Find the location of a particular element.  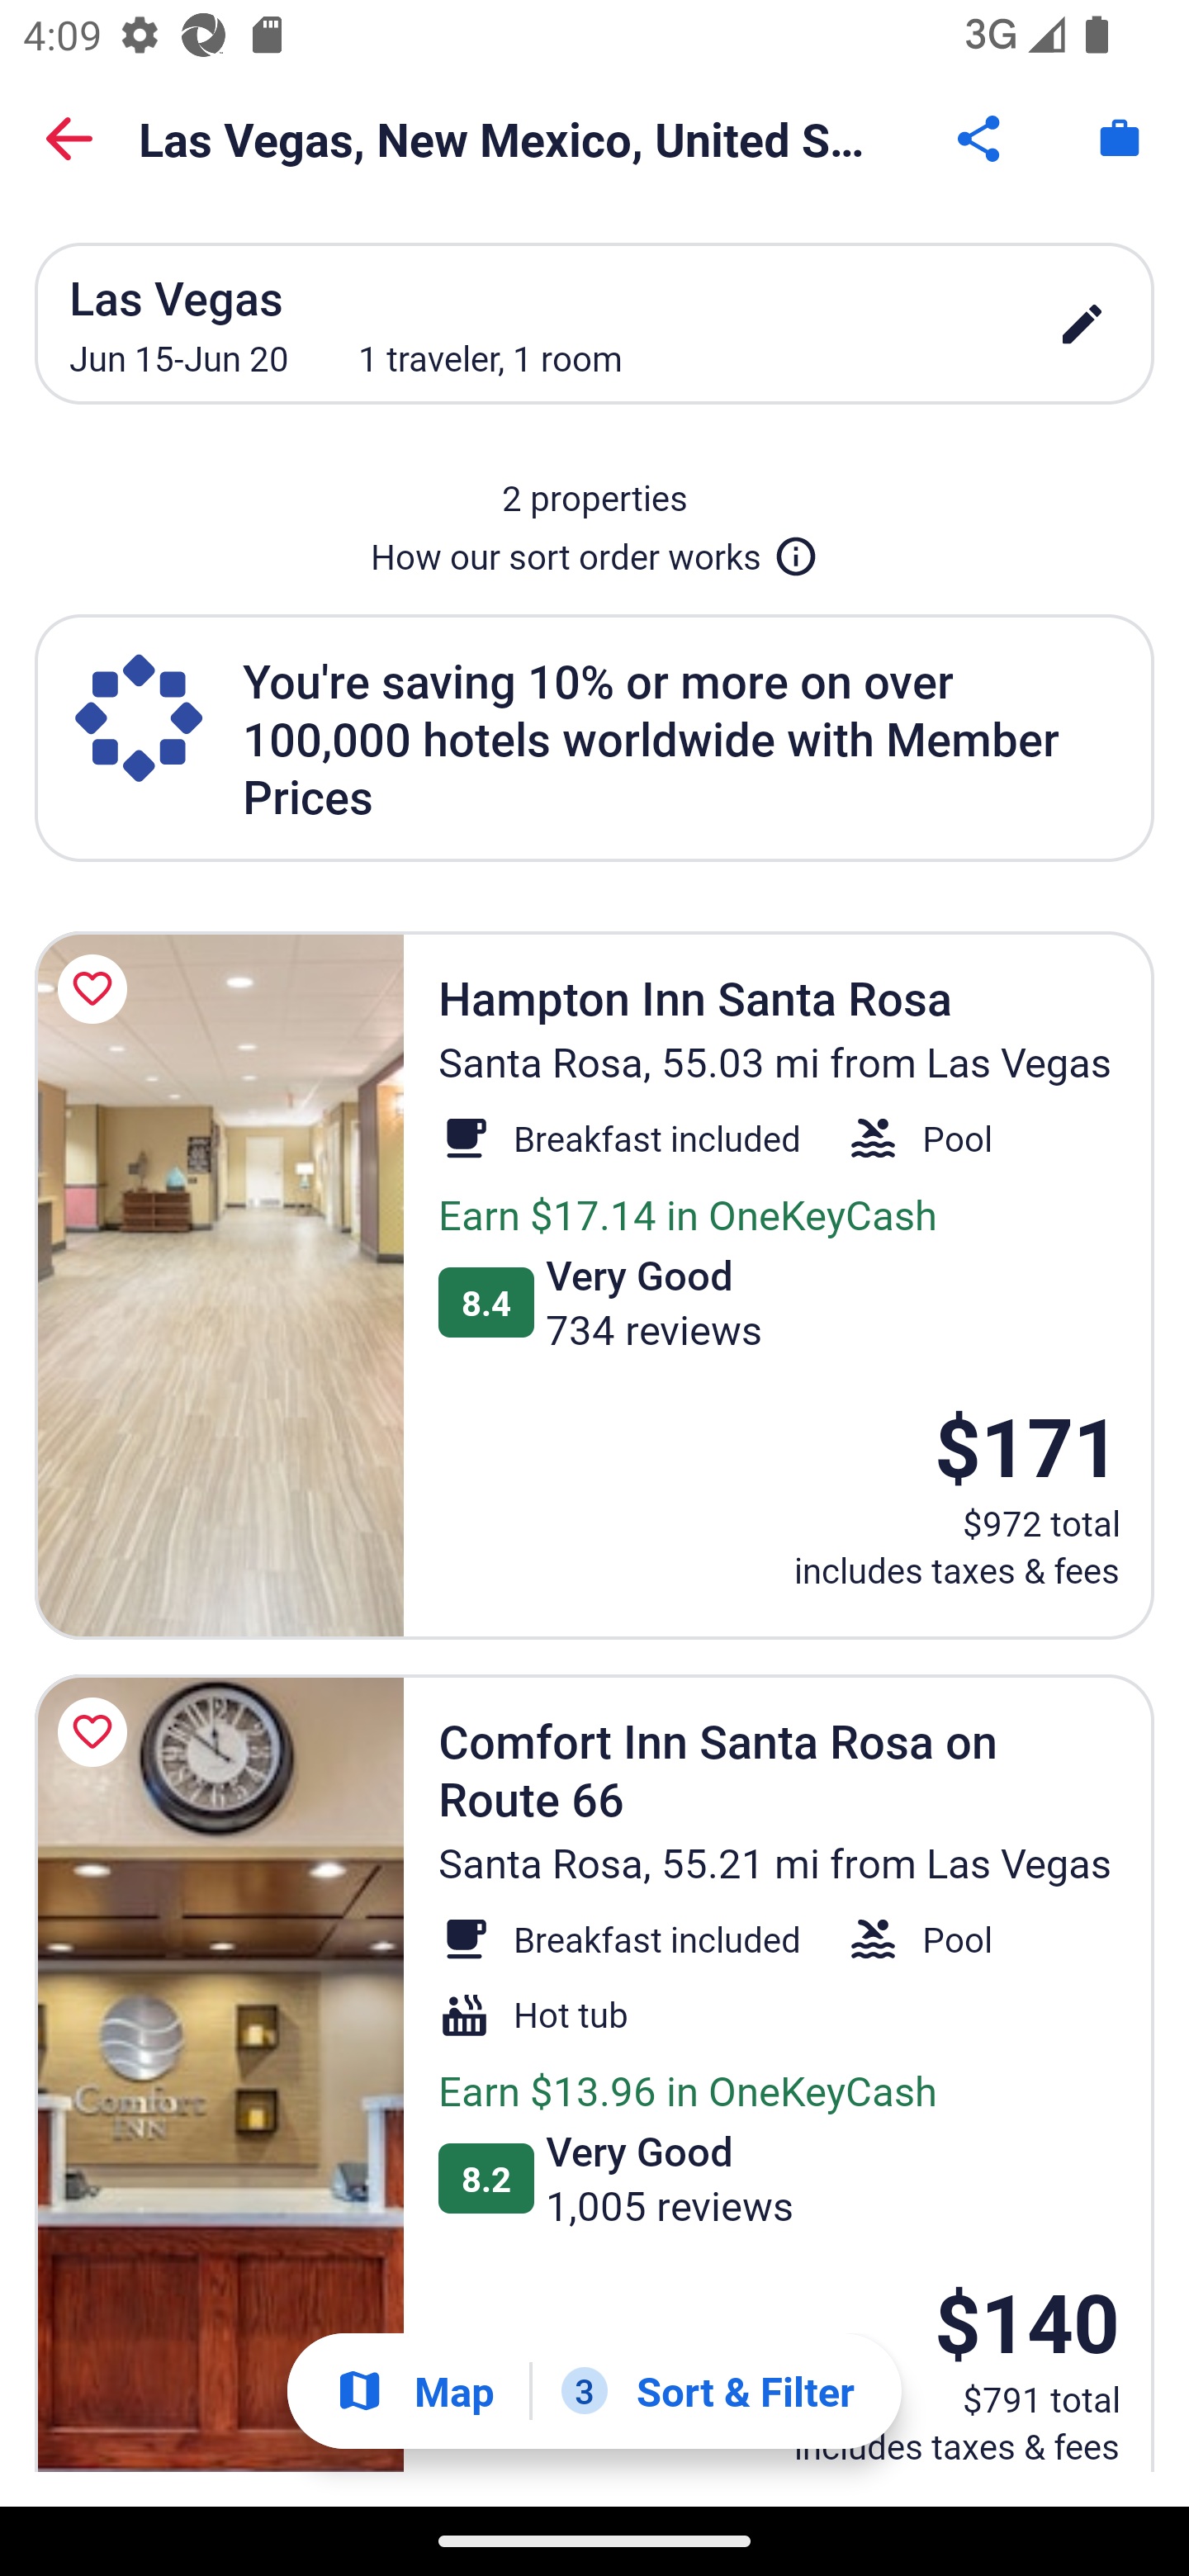

Show map Map Show map Button is located at coordinates (414, 2391).